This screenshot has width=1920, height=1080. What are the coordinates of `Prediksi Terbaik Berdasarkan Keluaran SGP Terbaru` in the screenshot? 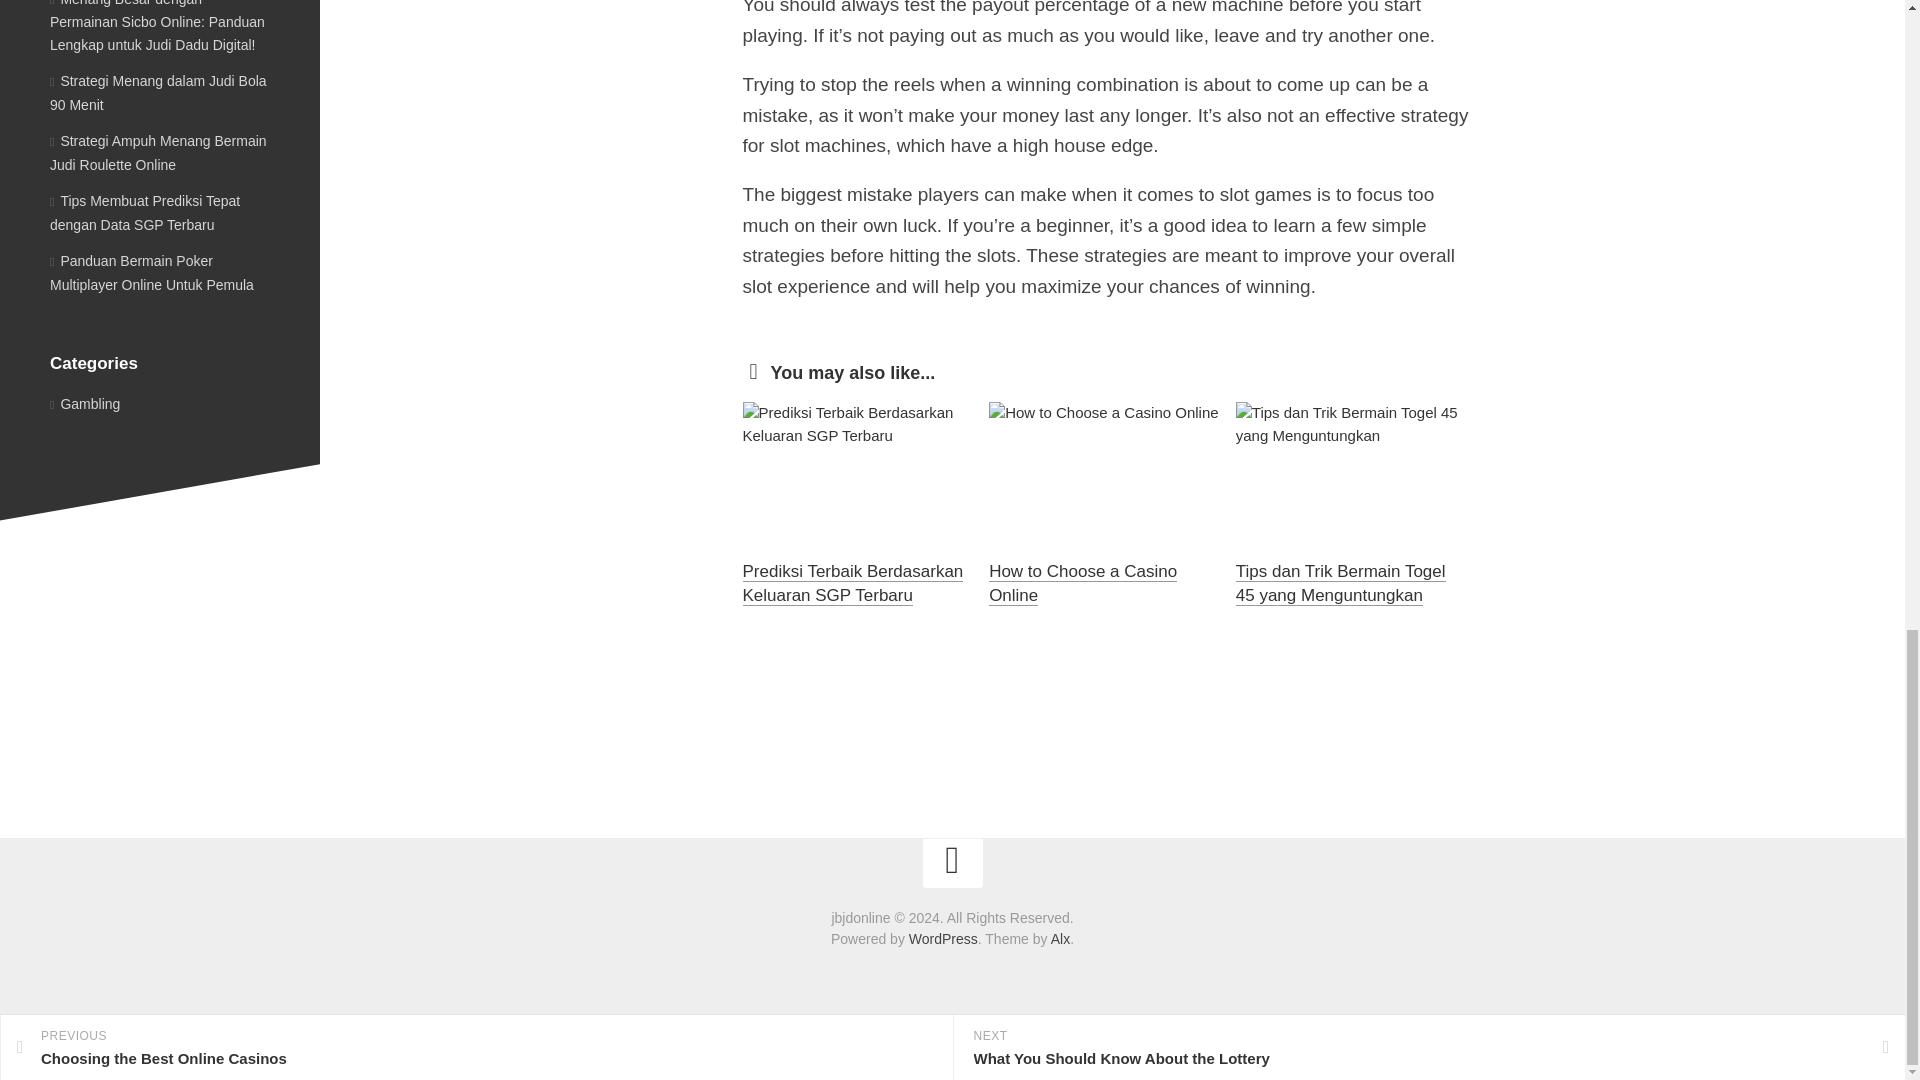 It's located at (852, 582).